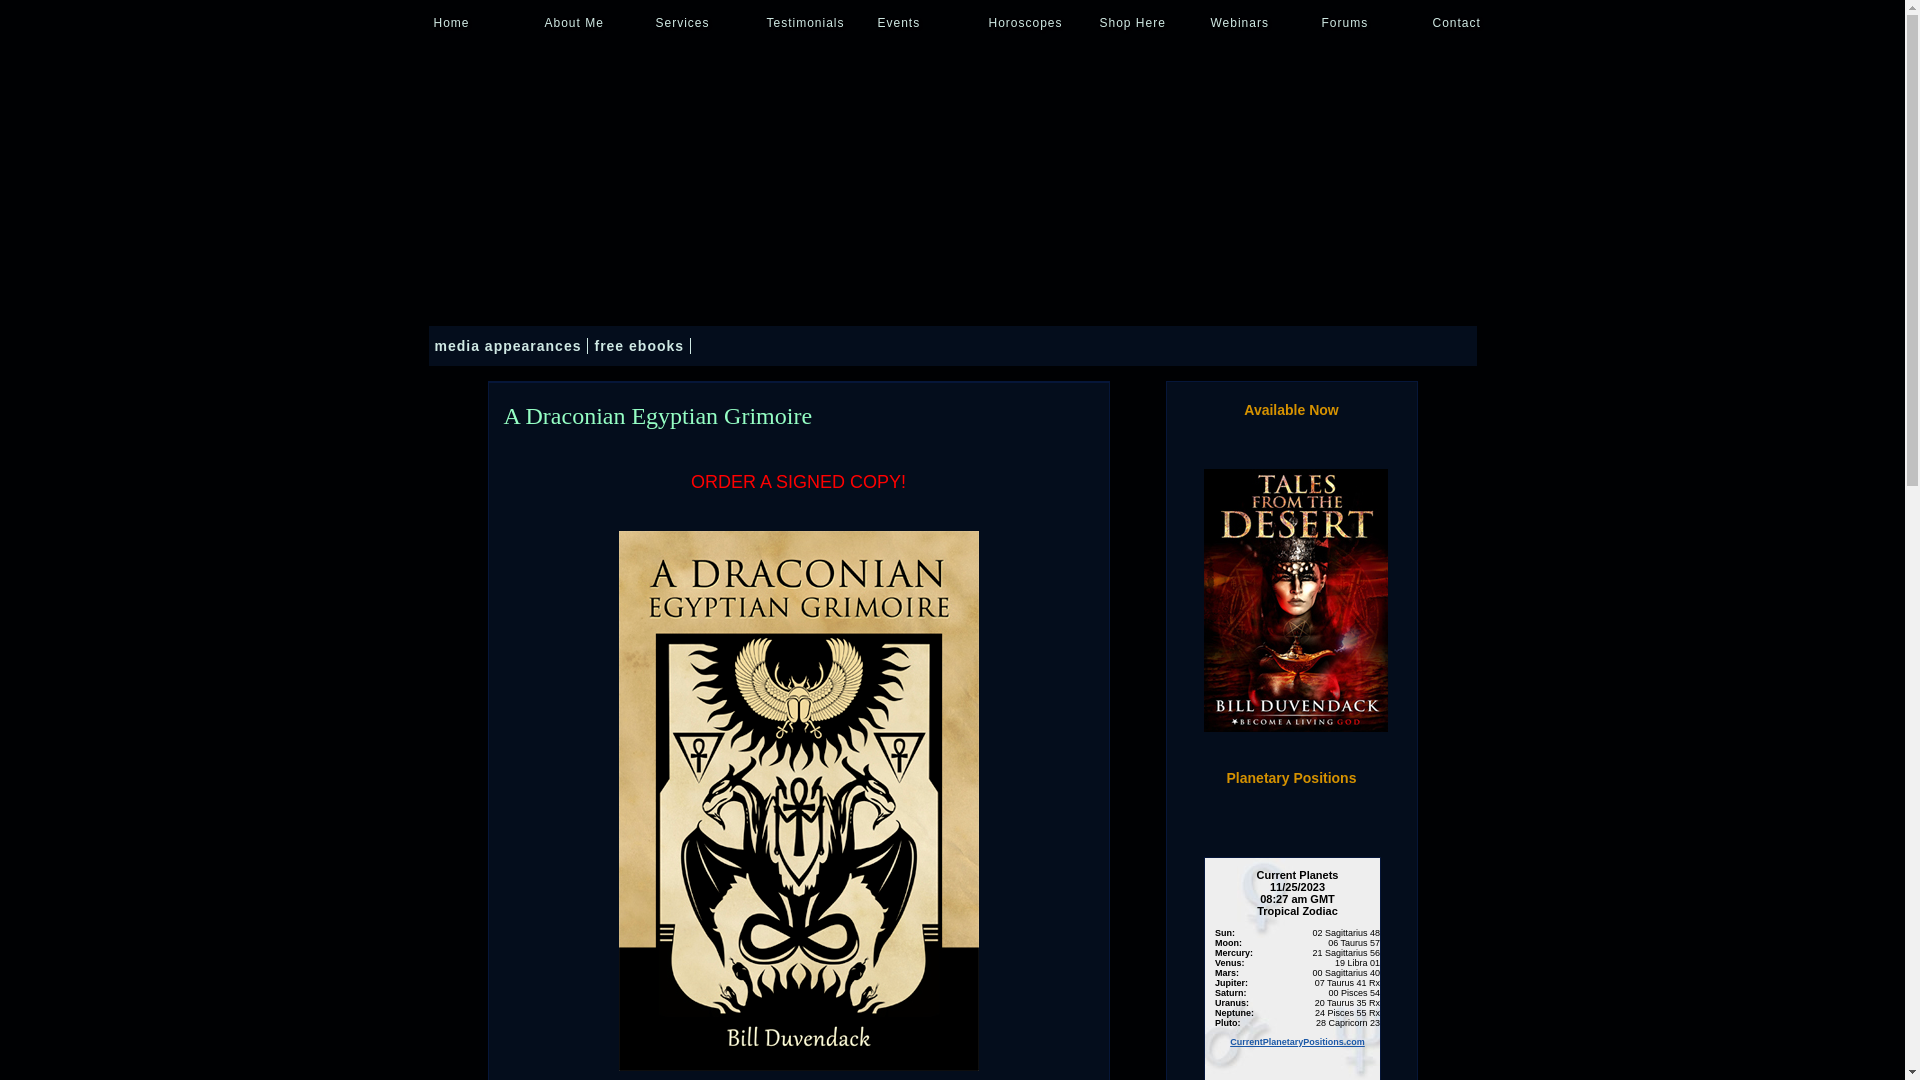 This screenshot has width=1920, height=1080. I want to click on Shop Here, so click(1150, 15).